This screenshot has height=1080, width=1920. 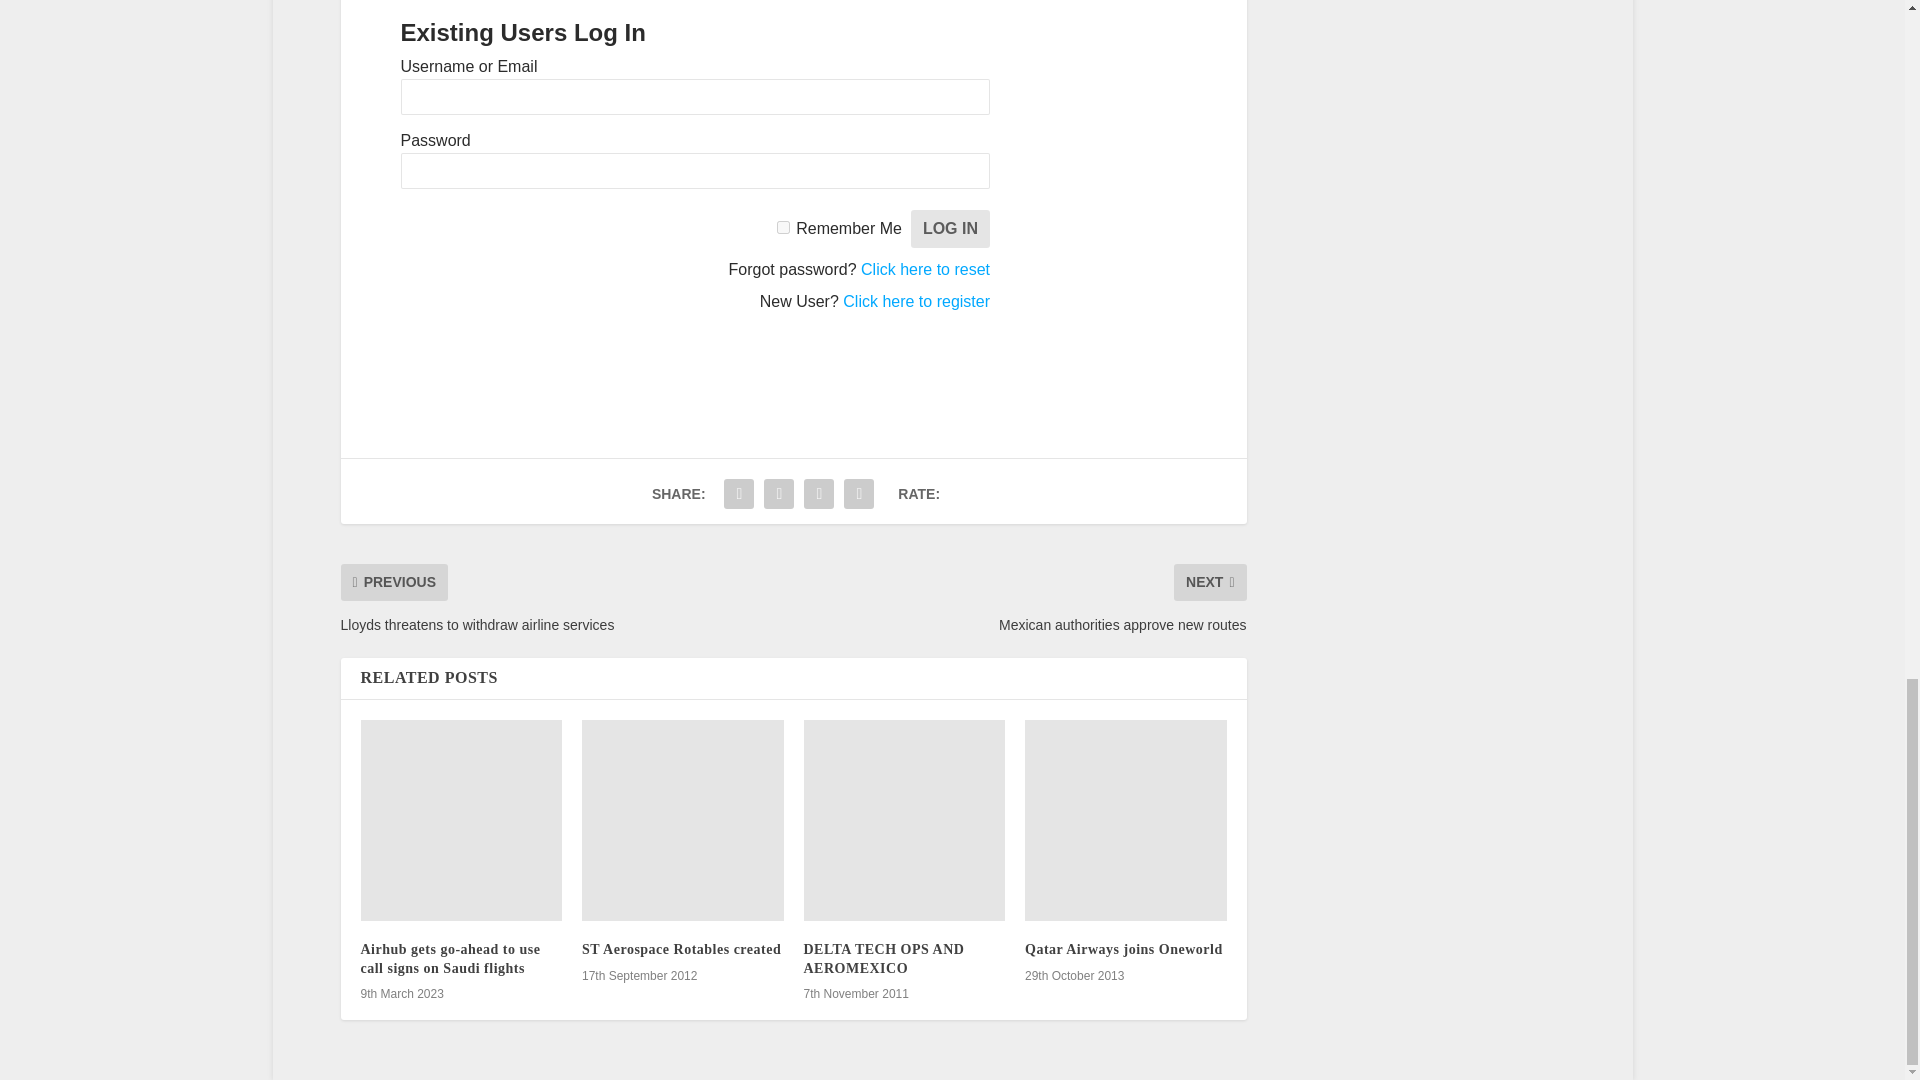 I want to click on forever, so click(x=783, y=228).